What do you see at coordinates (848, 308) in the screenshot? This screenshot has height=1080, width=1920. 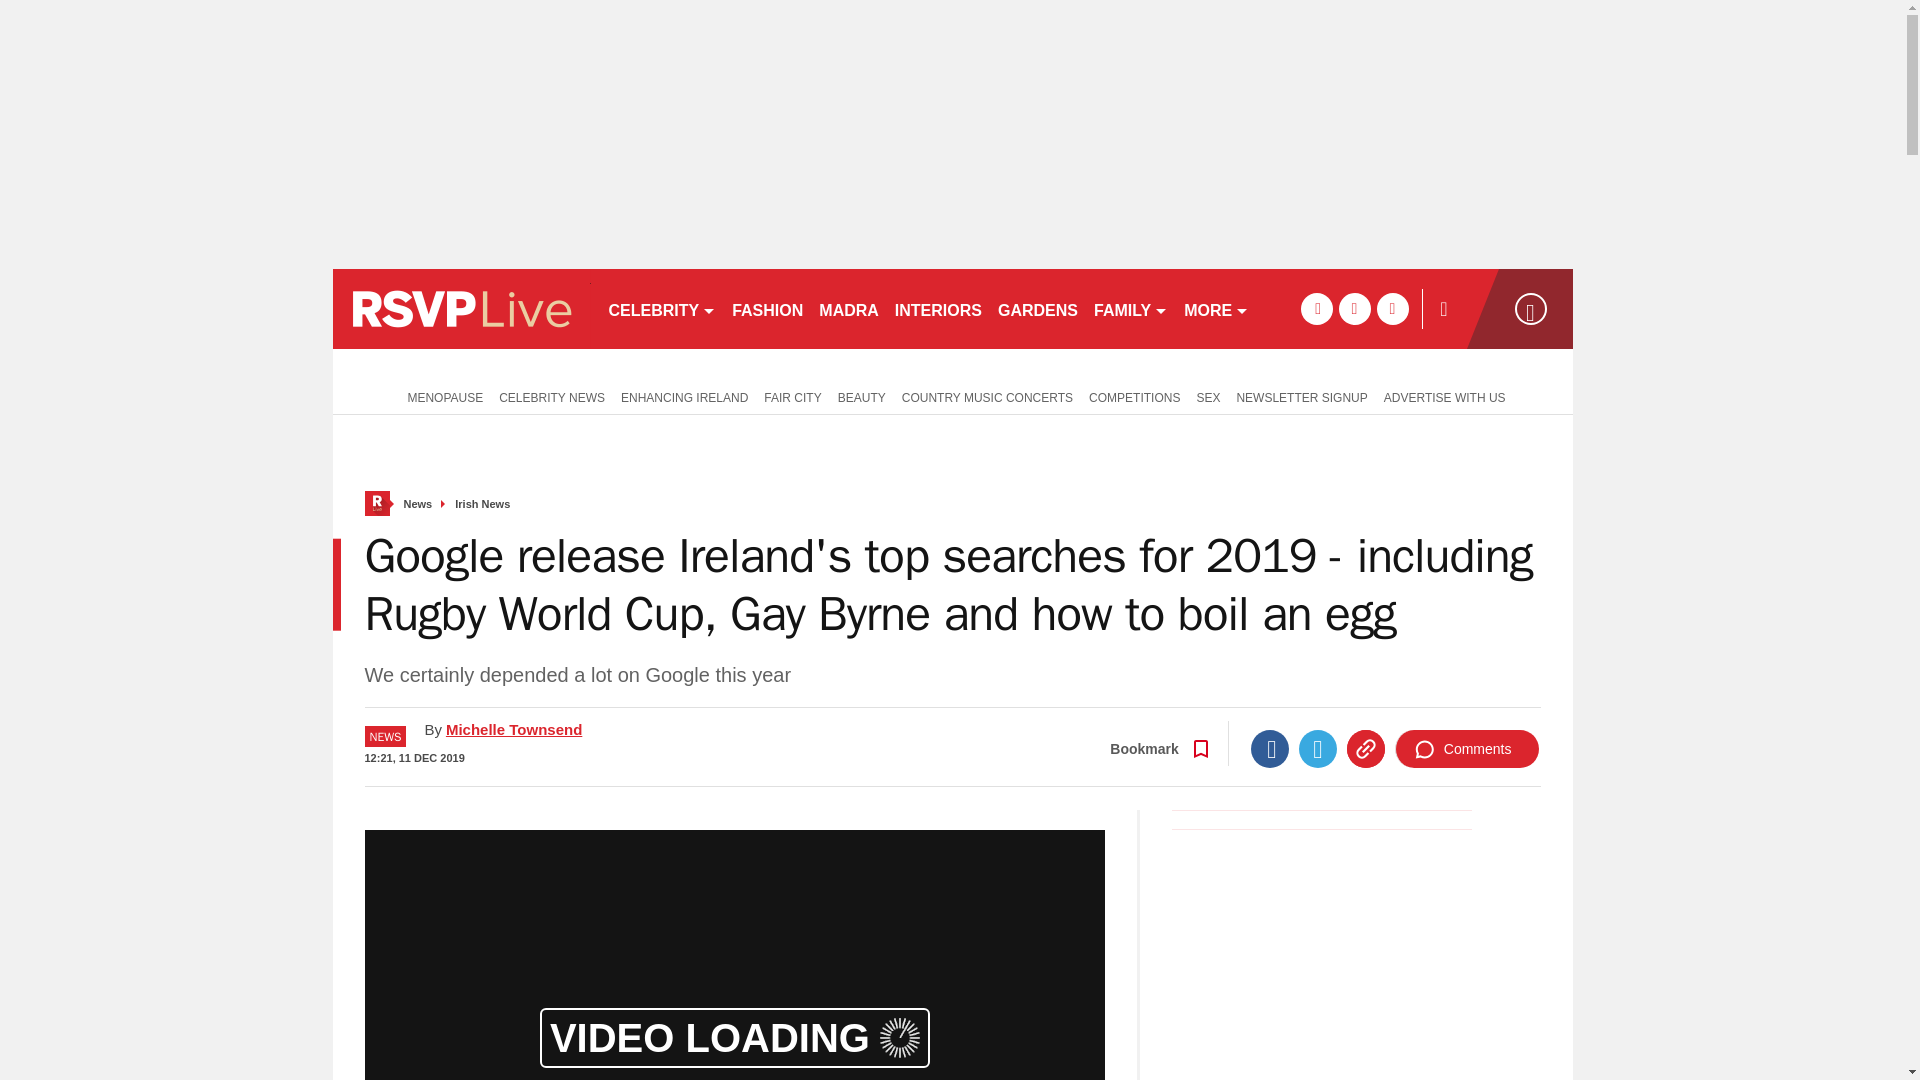 I see `MADRA` at bounding box center [848, 308].